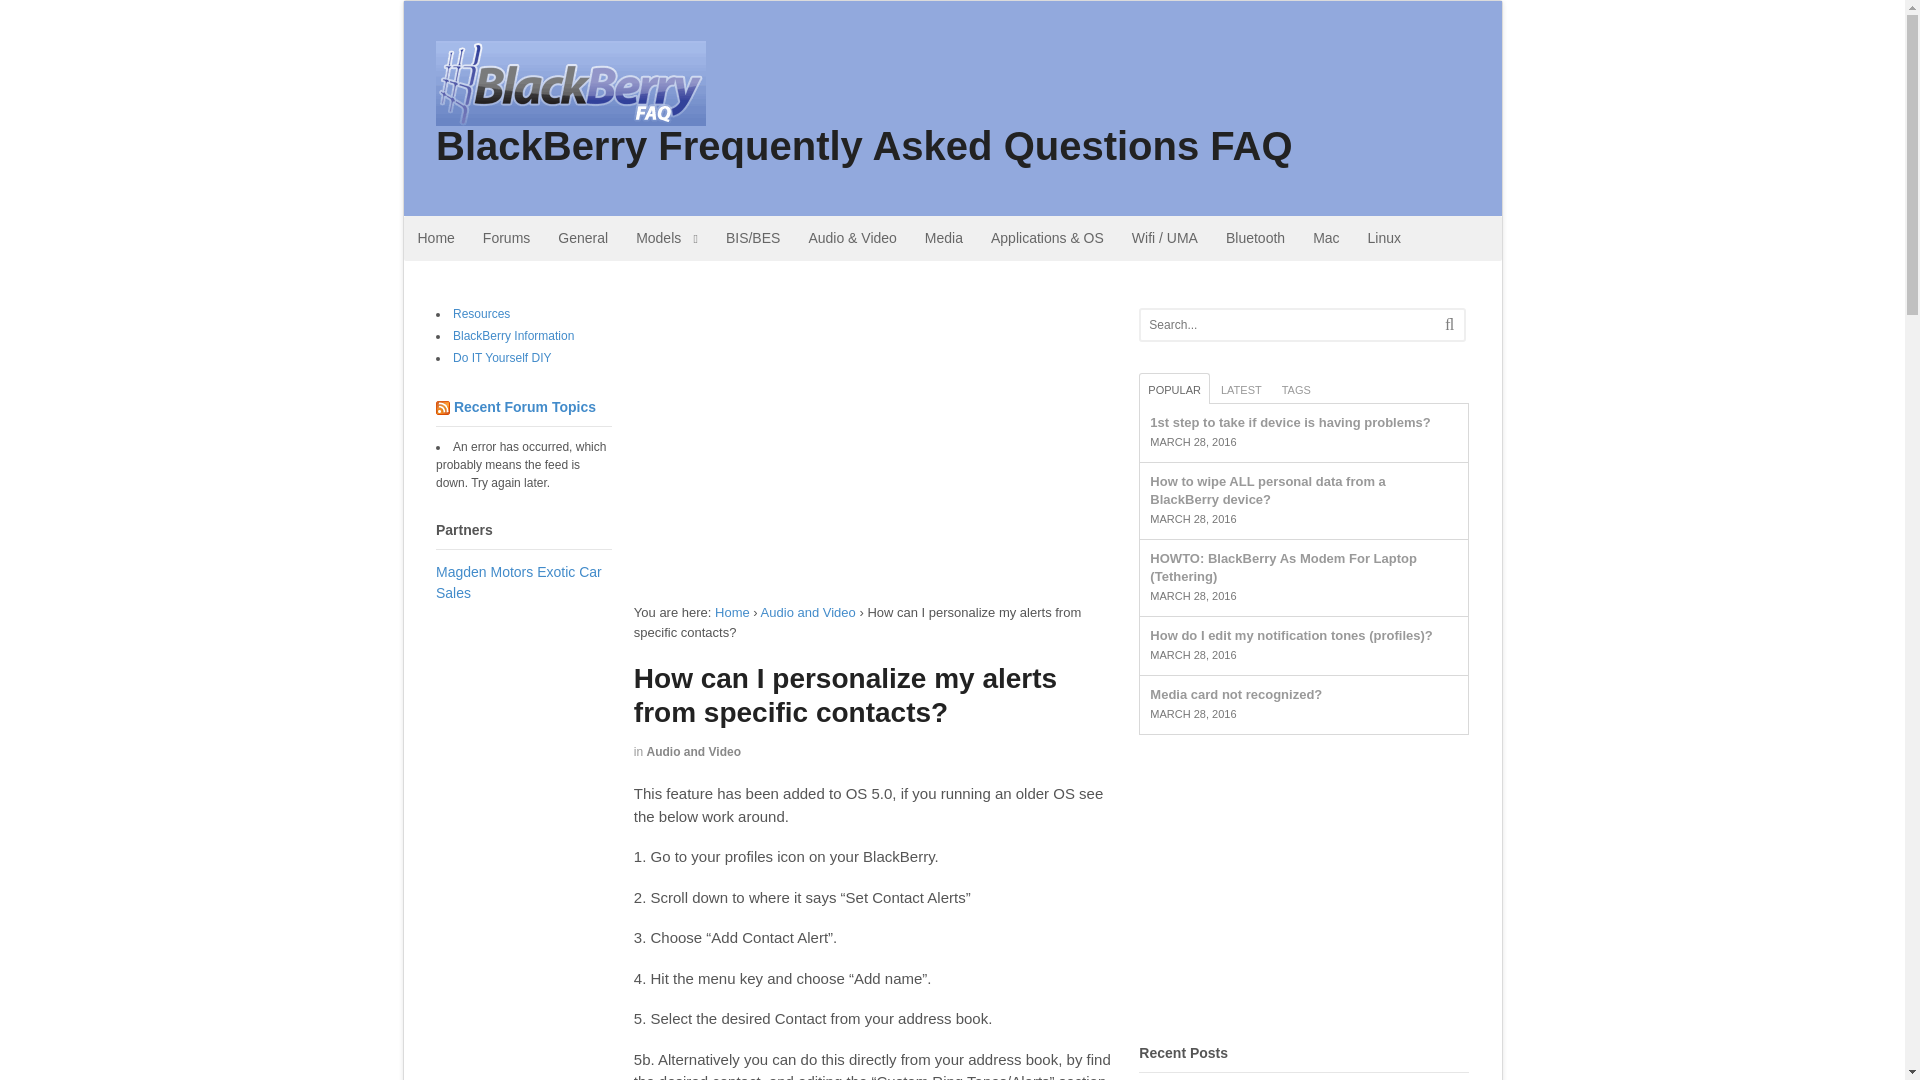  I want to click on Audio and Video, so click(694, 752).